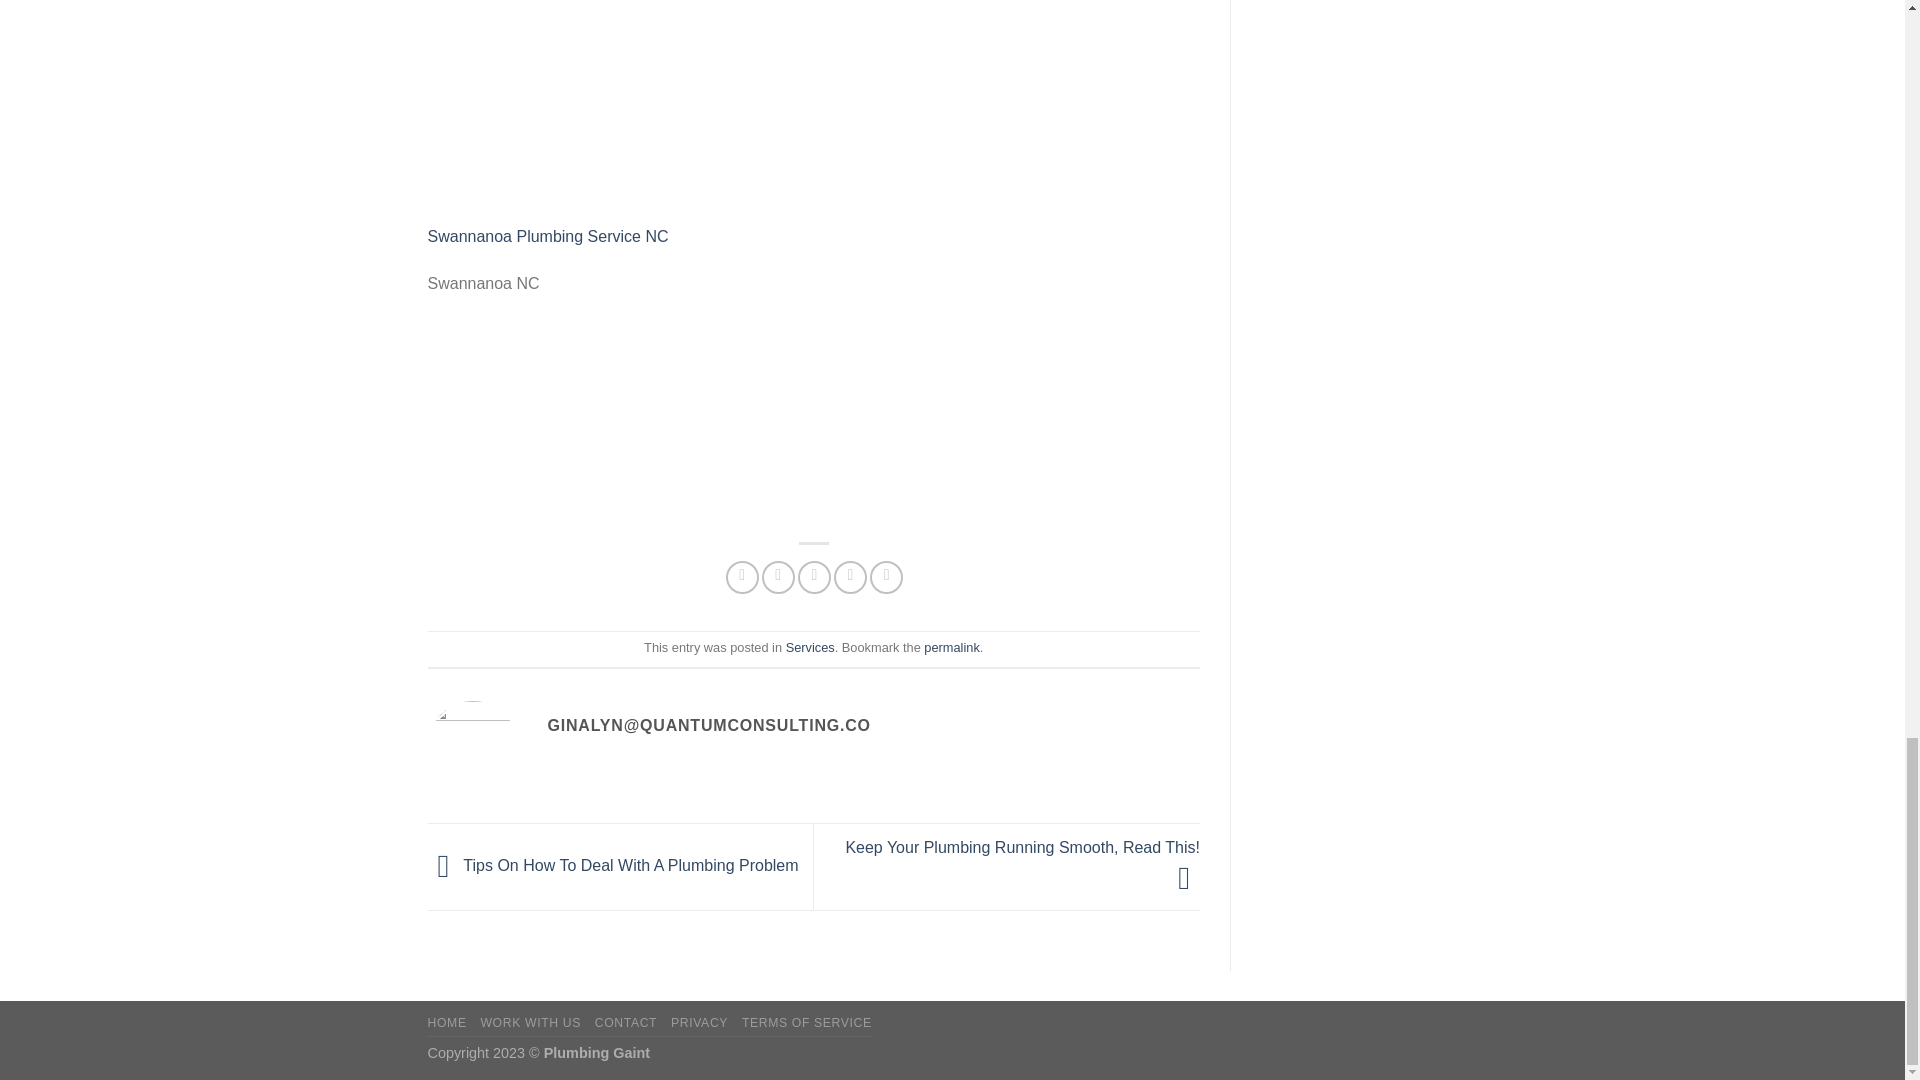 This screenshot has width=1920, height=1080. Describe the element at coordinates (1022, 862) in the screenshot. I see `Keep Your Plumbing Running Smooth, Read This!` at that location.